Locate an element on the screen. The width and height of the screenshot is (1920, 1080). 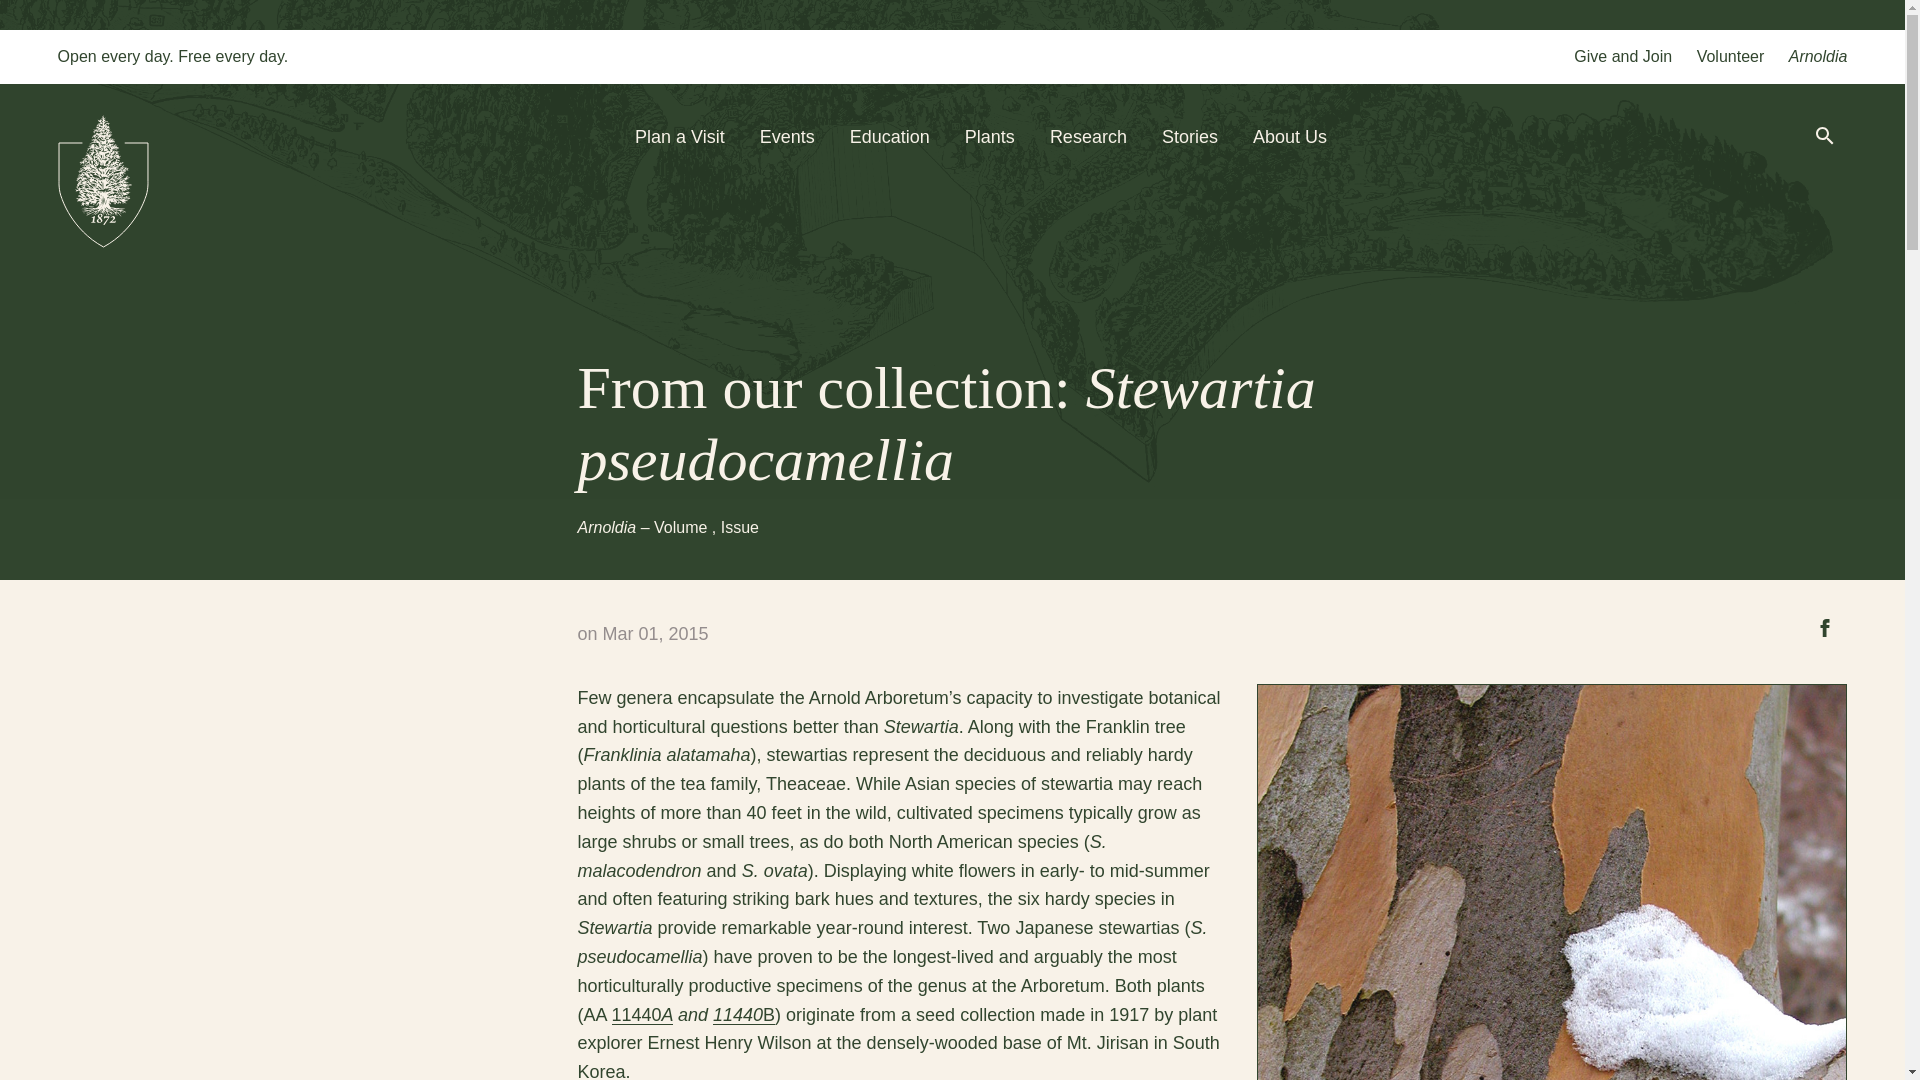
Arnoldia is located at coordinates (1818, 56).